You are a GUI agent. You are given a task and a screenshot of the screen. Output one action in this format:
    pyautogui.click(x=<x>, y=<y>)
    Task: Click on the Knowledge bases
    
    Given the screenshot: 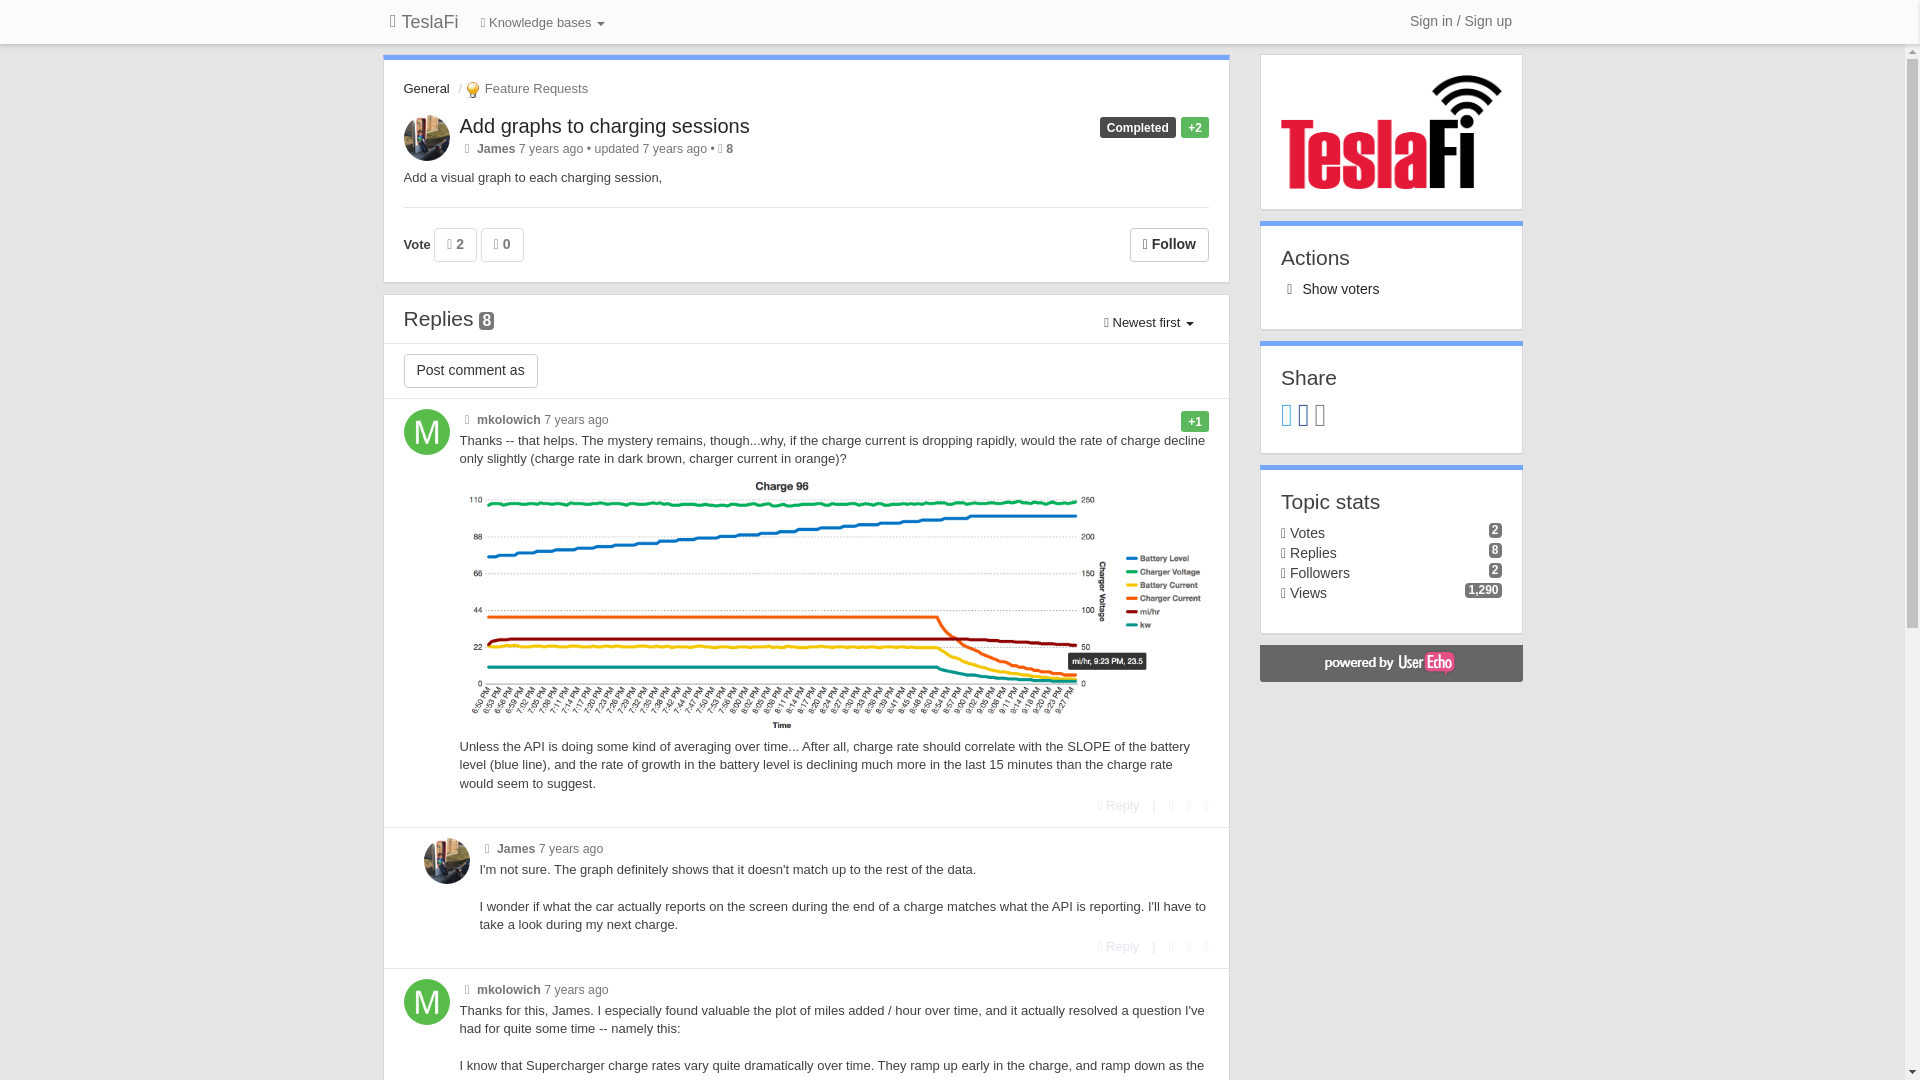 What is the action you would take?
    pyautogui.click(x=543, y=24)
    